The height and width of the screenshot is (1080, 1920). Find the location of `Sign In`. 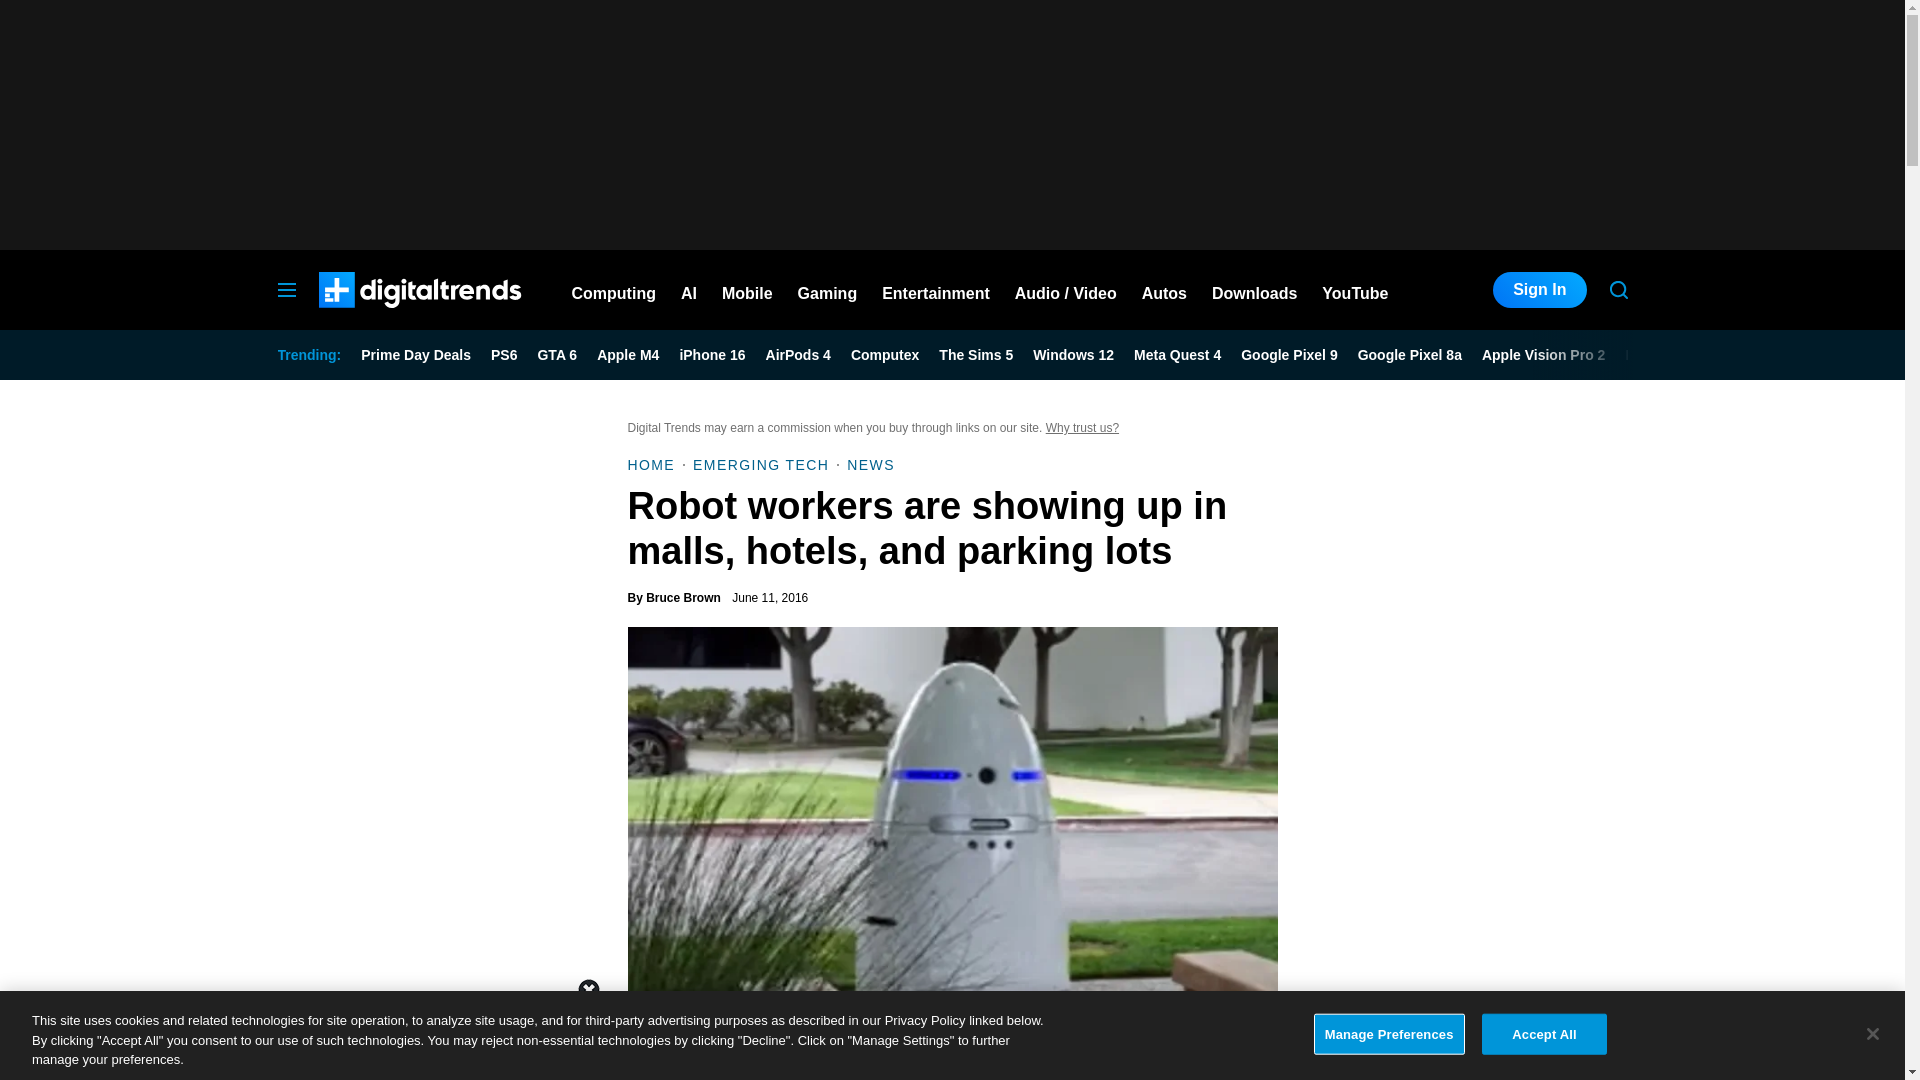

Sign In is located at coordinates (1539, 290).